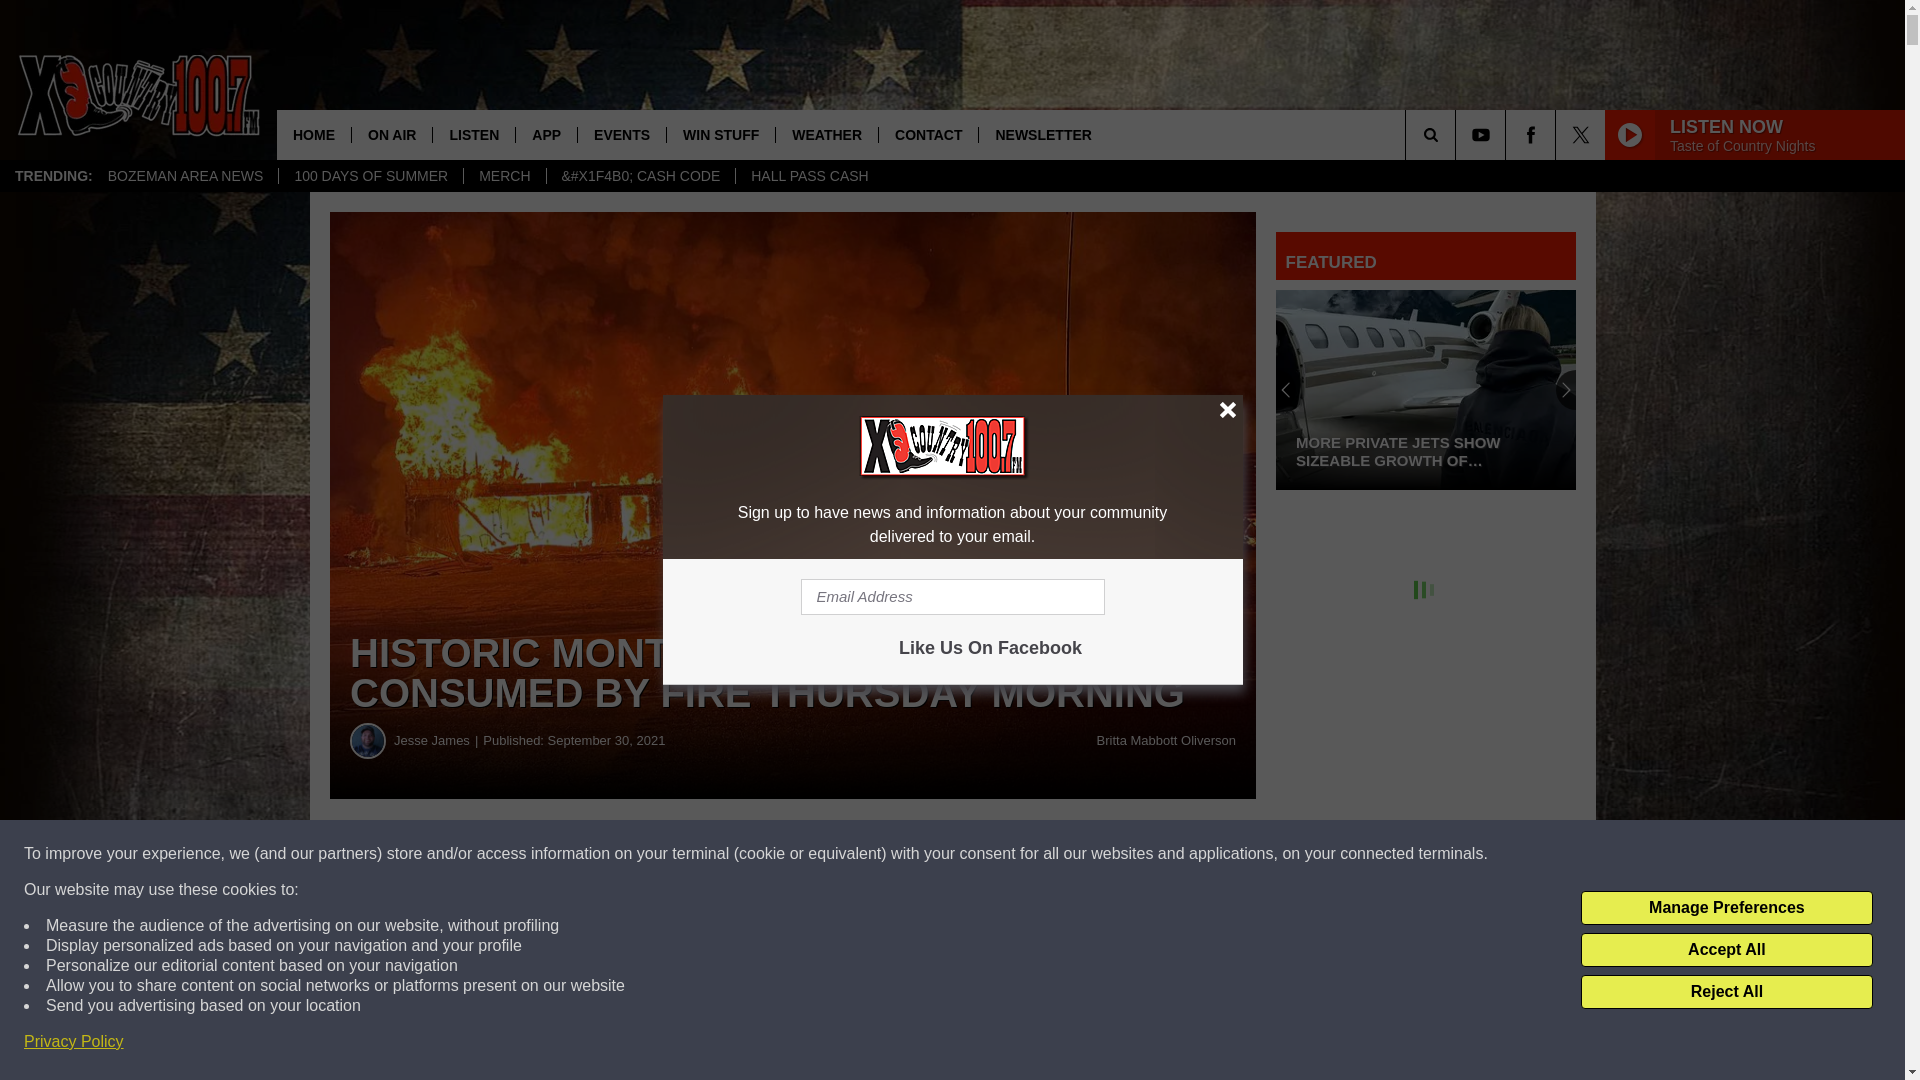 Image resolution: width=1920 pixels, height=1080 pixels. I want to click on EVENTS, so click(622, 134).